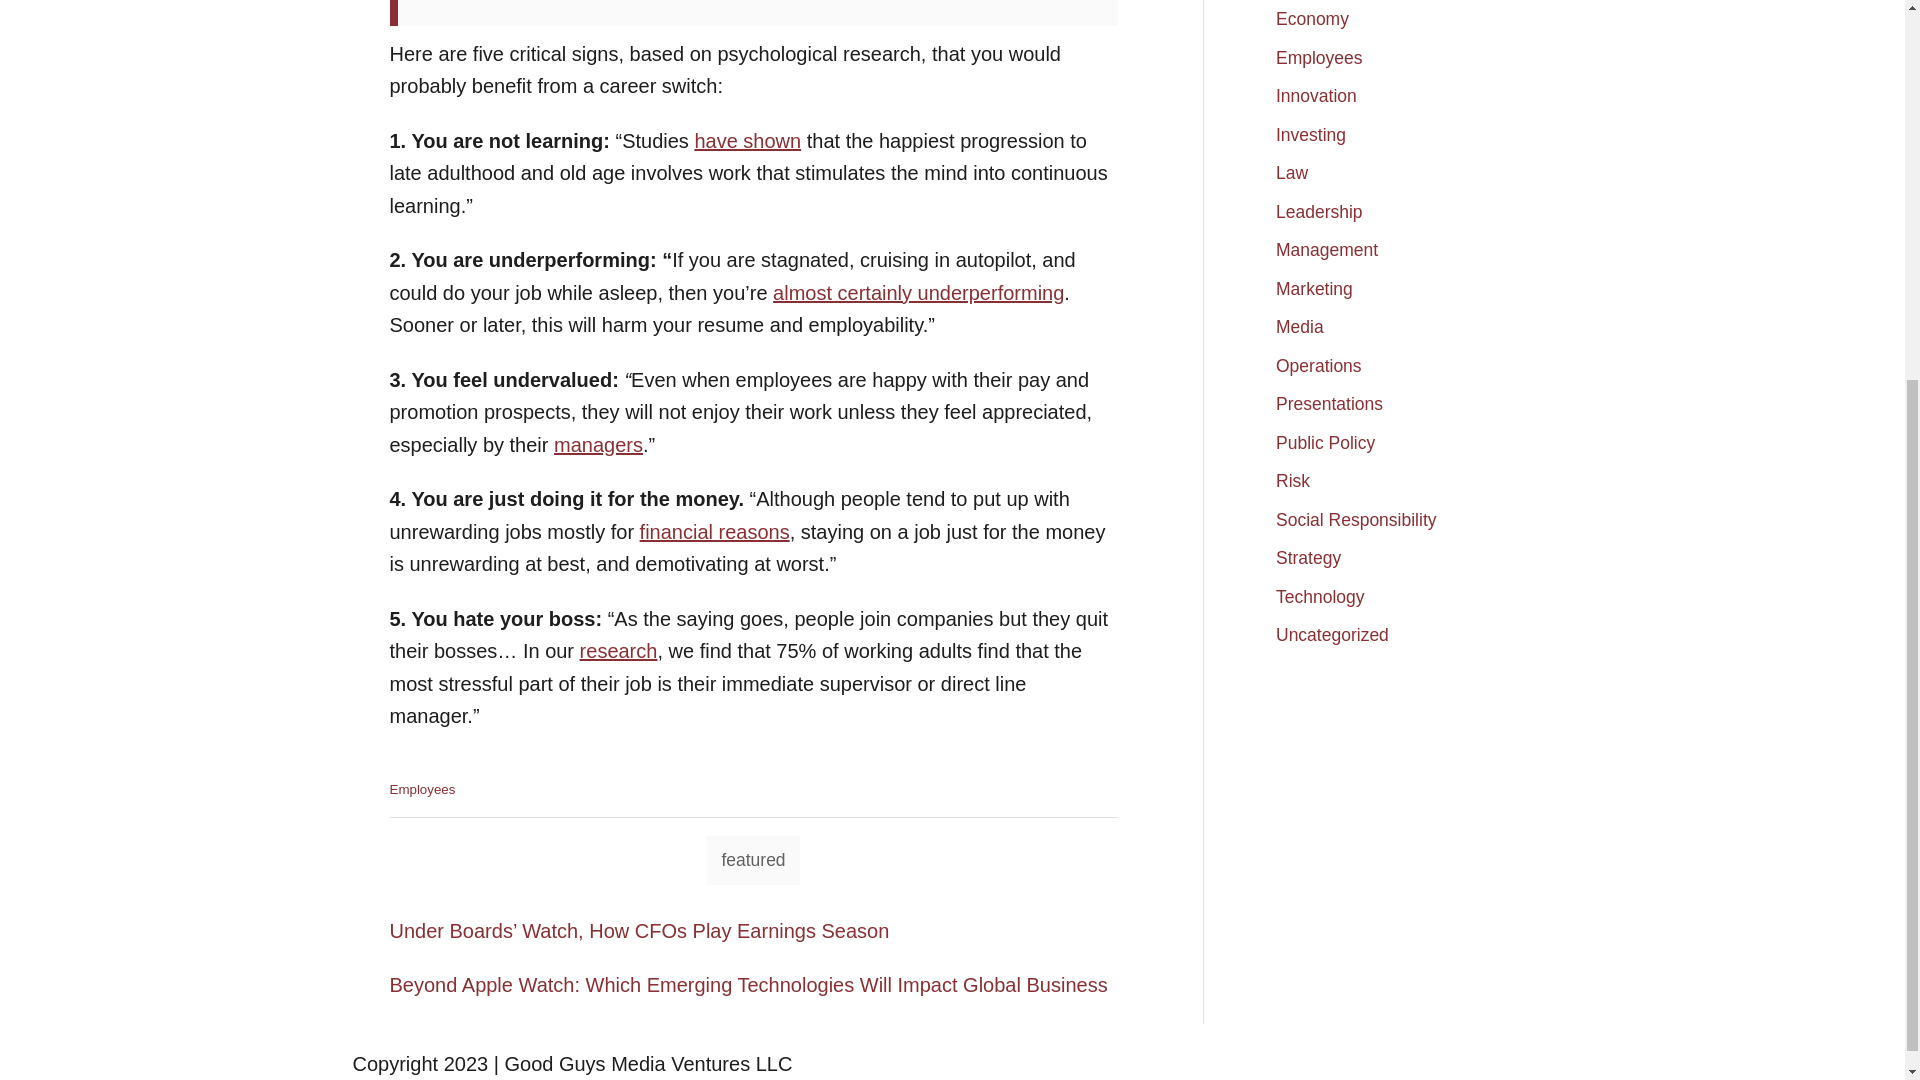 Image resolution: width=1920 pixels, height=1080 pixels. What do you see at coordinates (746, 140) in the screenshot?
I see `have shown` at bounding box center [746, 140].